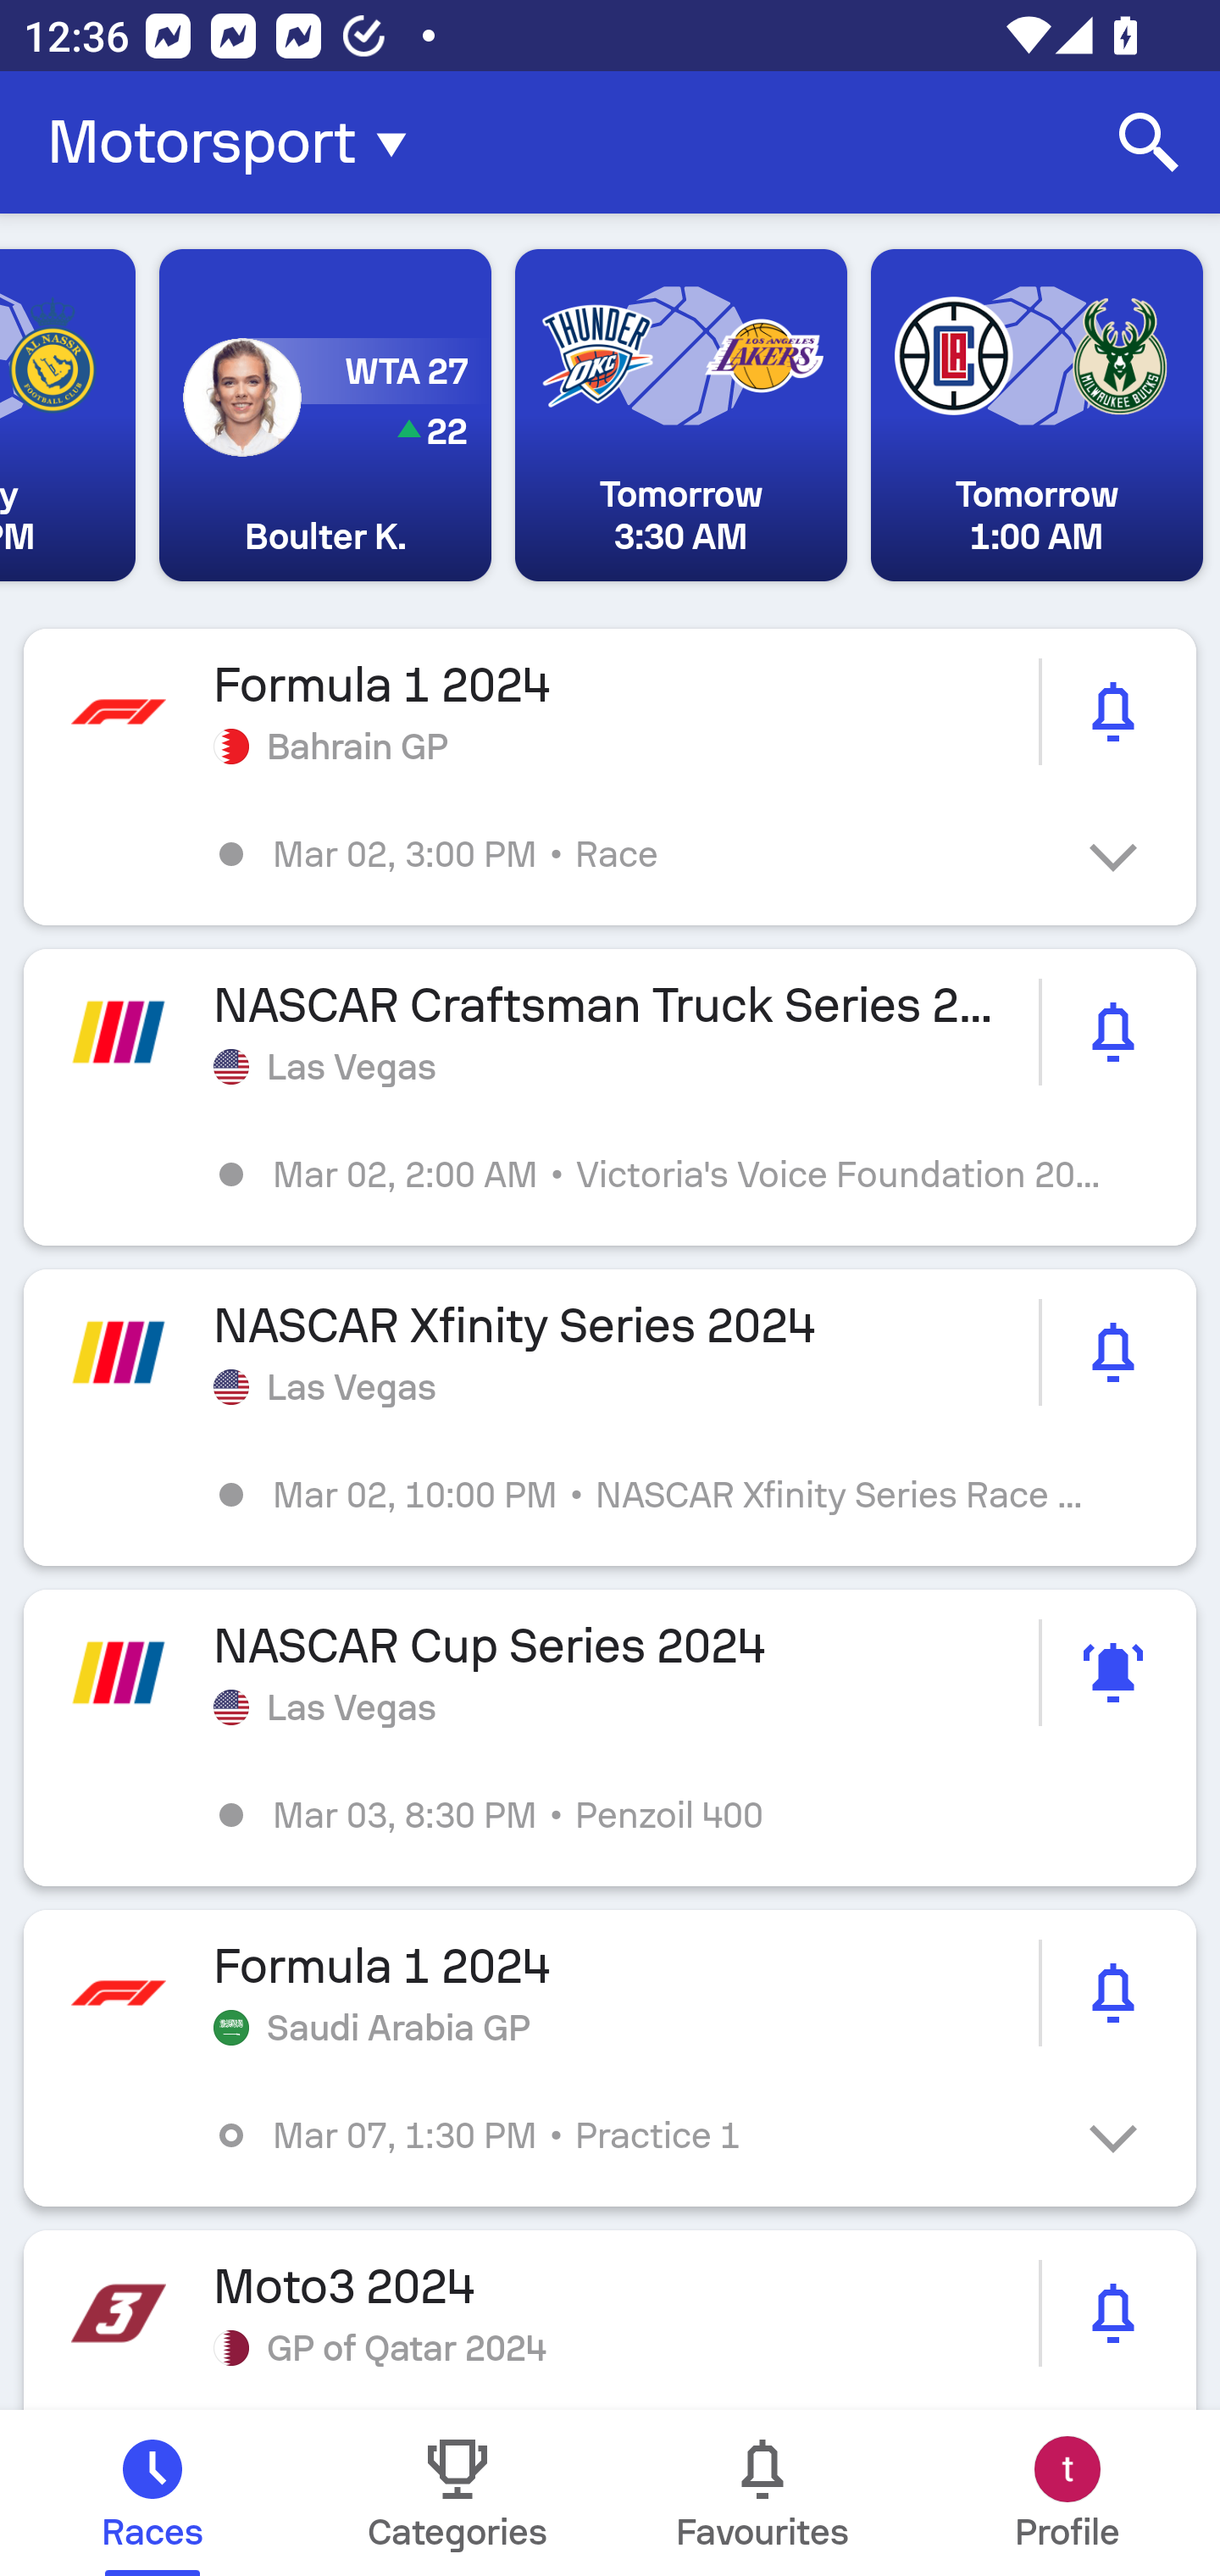  Describe the element at coordinates (1067, 2493) in the screenshot. I see `Profile` at that location.